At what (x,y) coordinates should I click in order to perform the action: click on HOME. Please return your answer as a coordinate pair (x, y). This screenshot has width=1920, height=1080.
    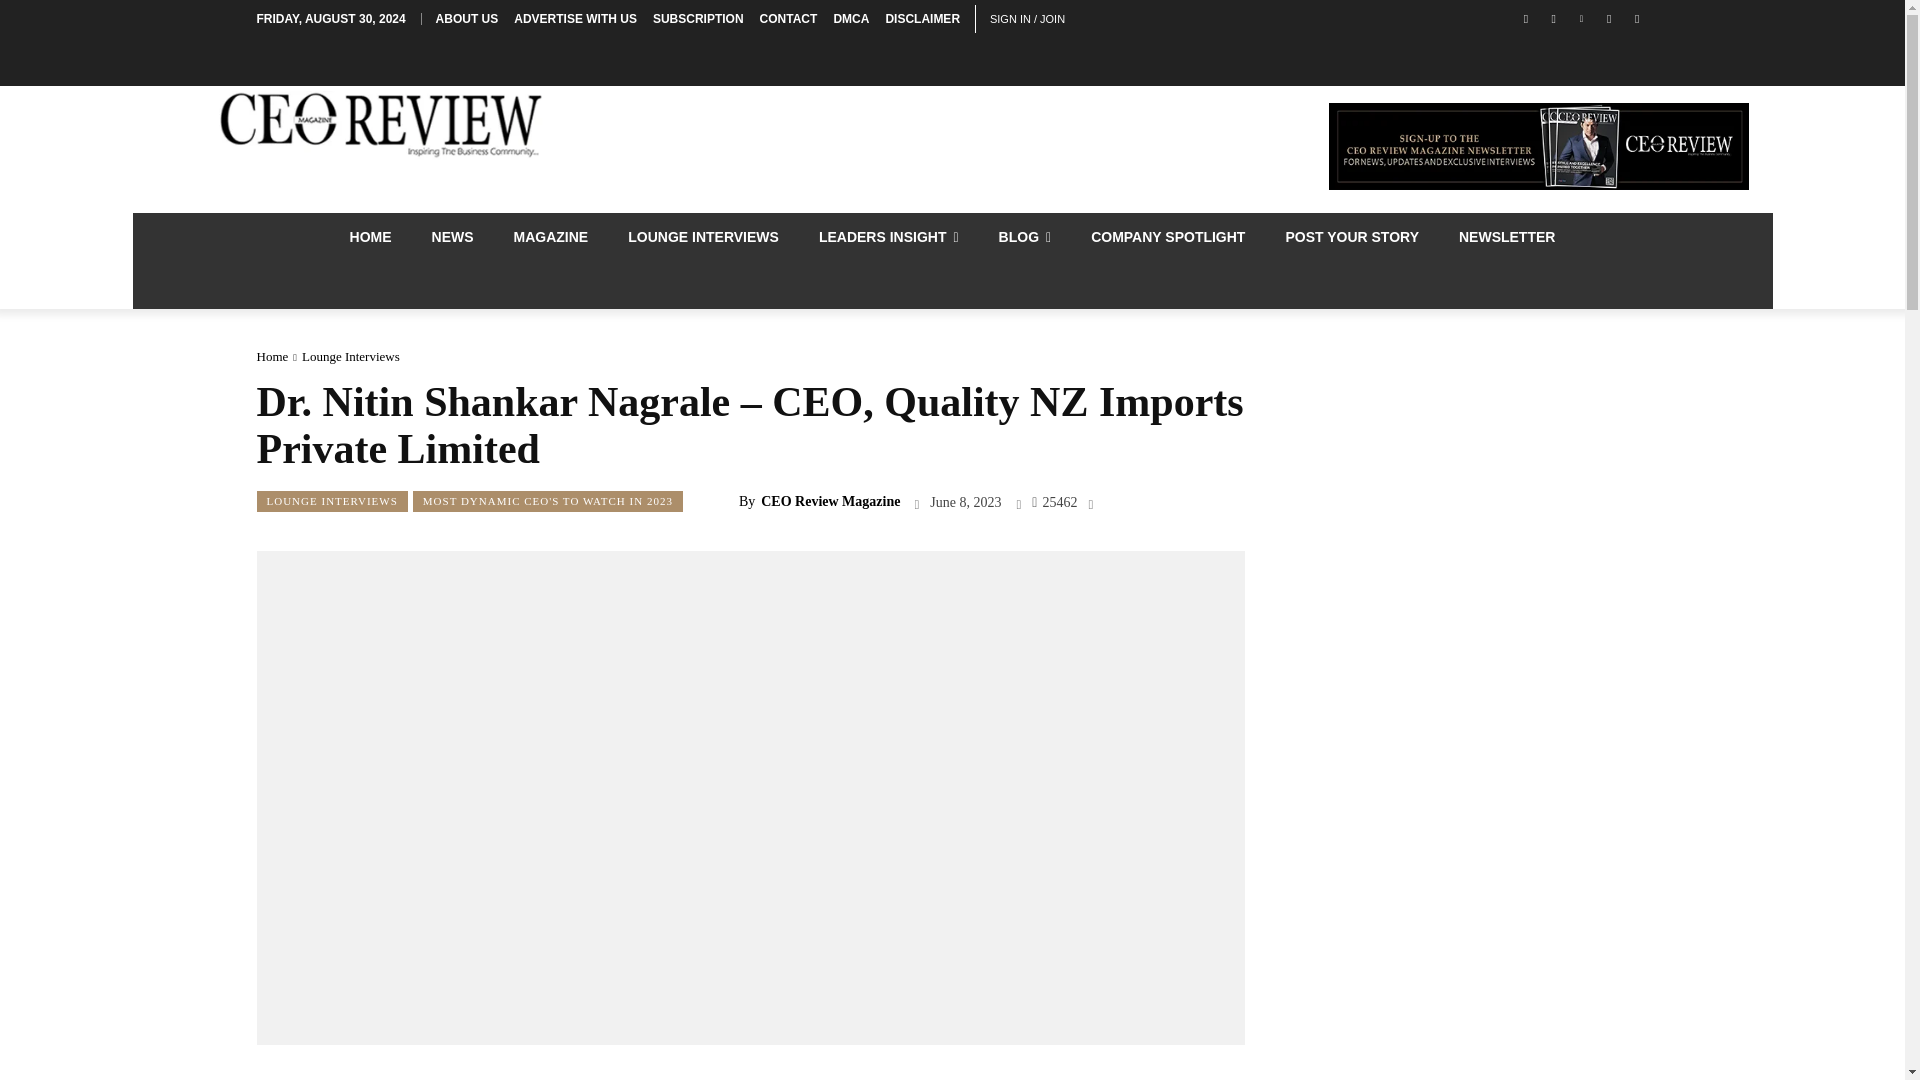
    Looking at the image, I should click on (371, 236).